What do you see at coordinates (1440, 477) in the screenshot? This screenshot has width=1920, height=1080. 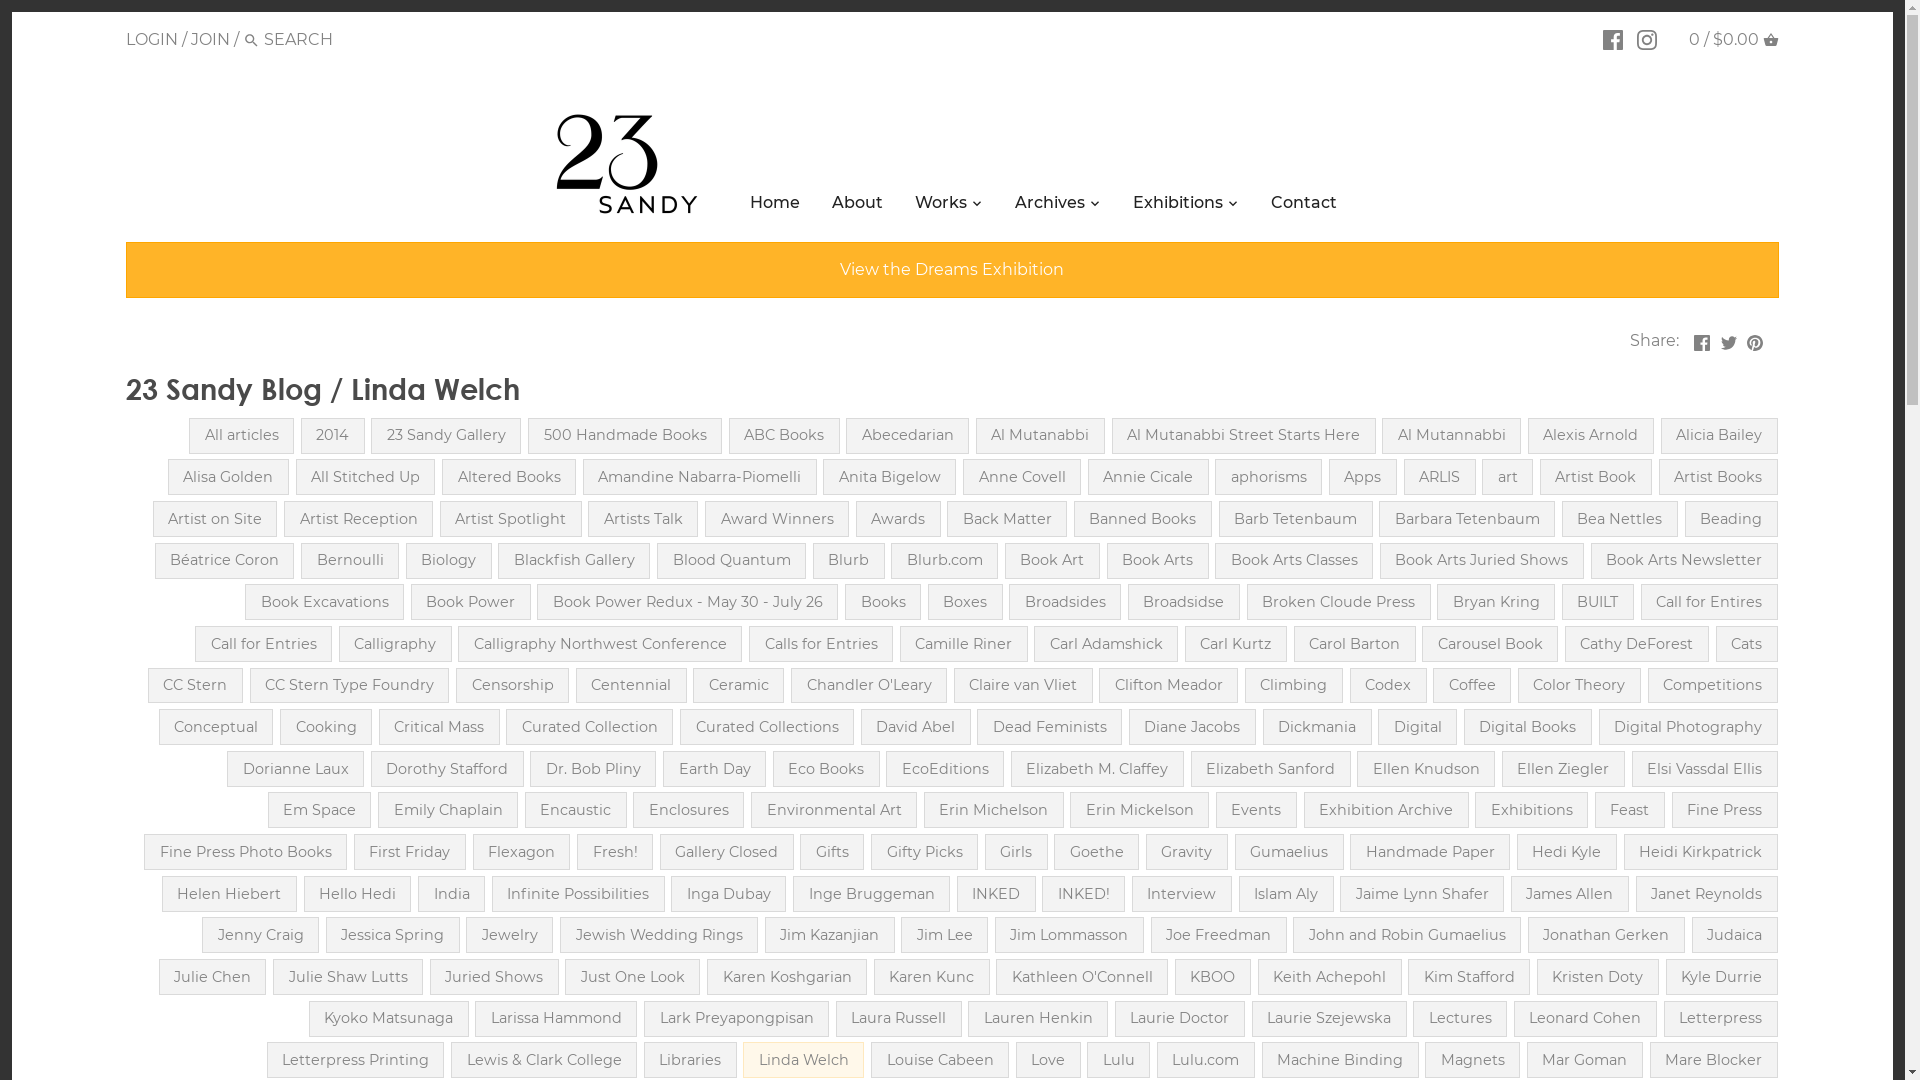 I see `ARLIS` at bounding box center [1440, 477].